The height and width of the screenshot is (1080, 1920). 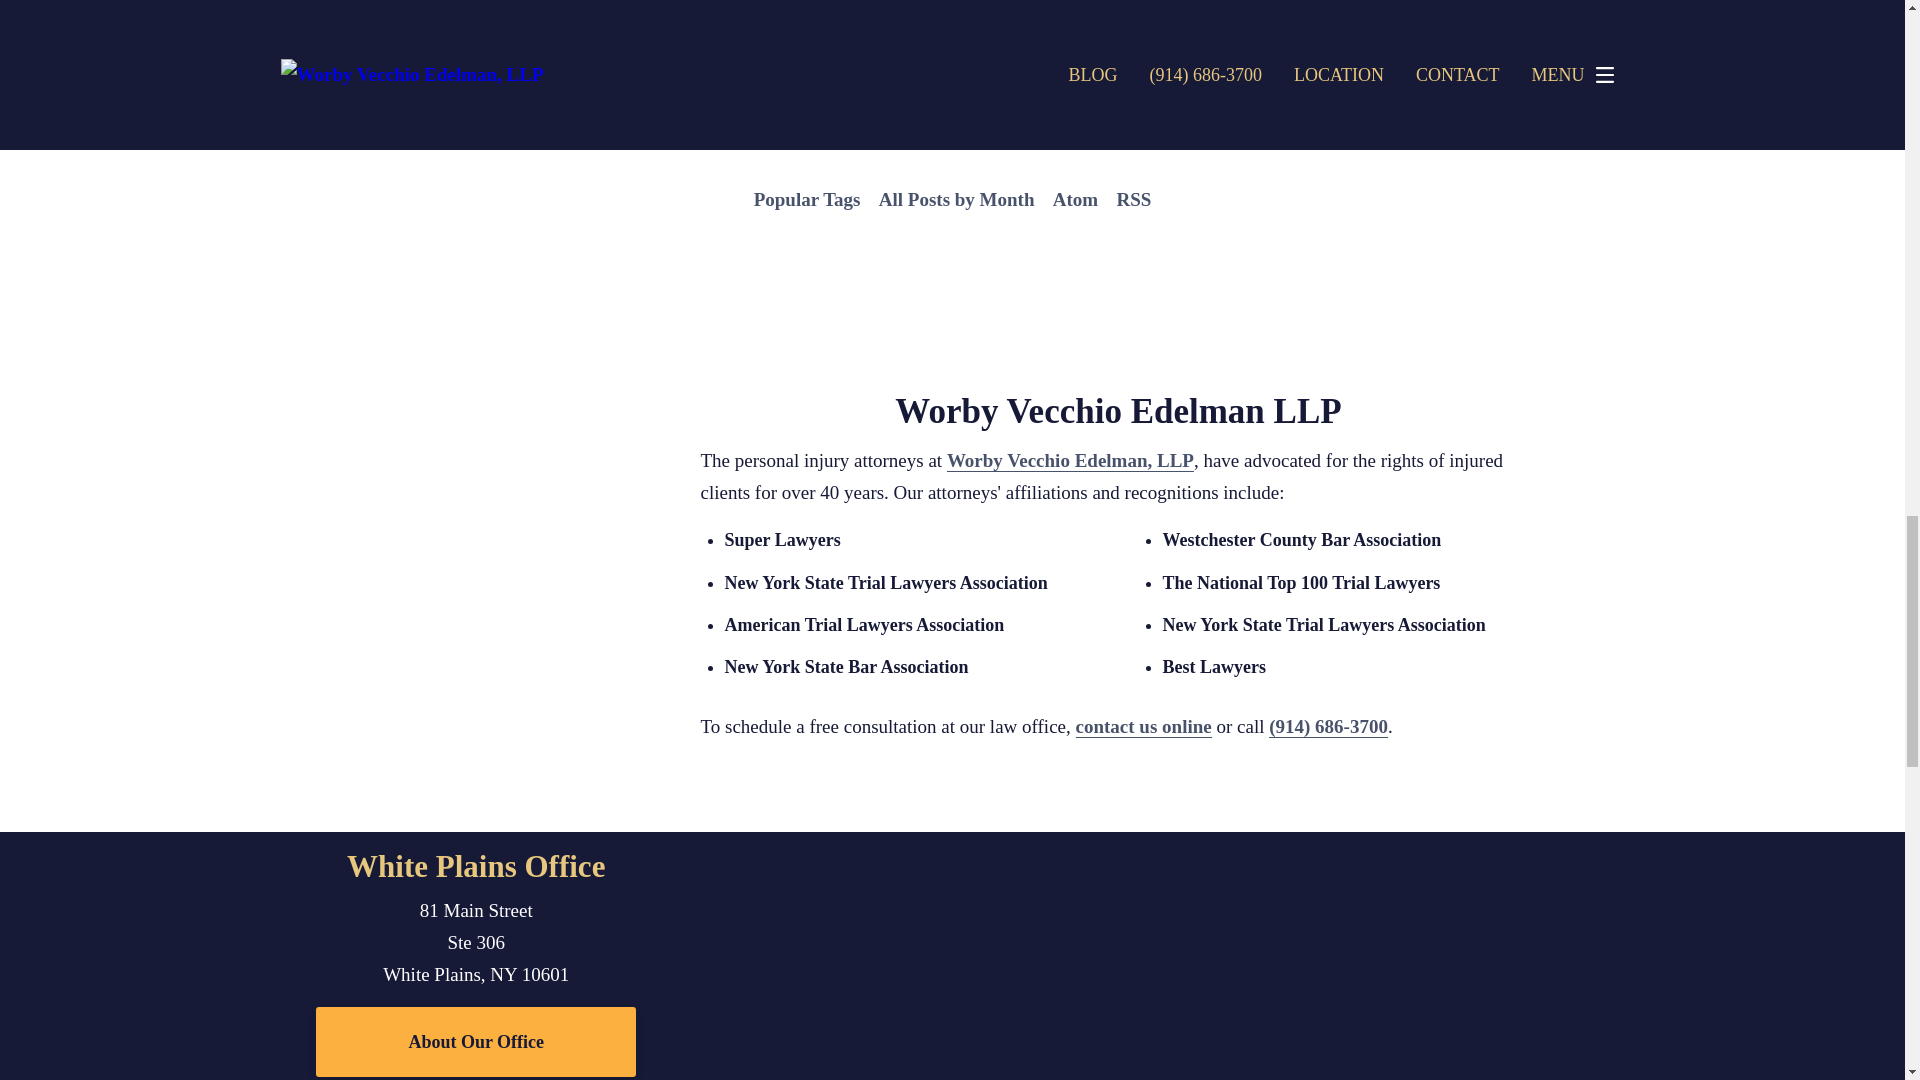 What do you see at coordinates (656, 120) in the screenshot?
I see `Personal Injury` at bounding box center [656, 120].